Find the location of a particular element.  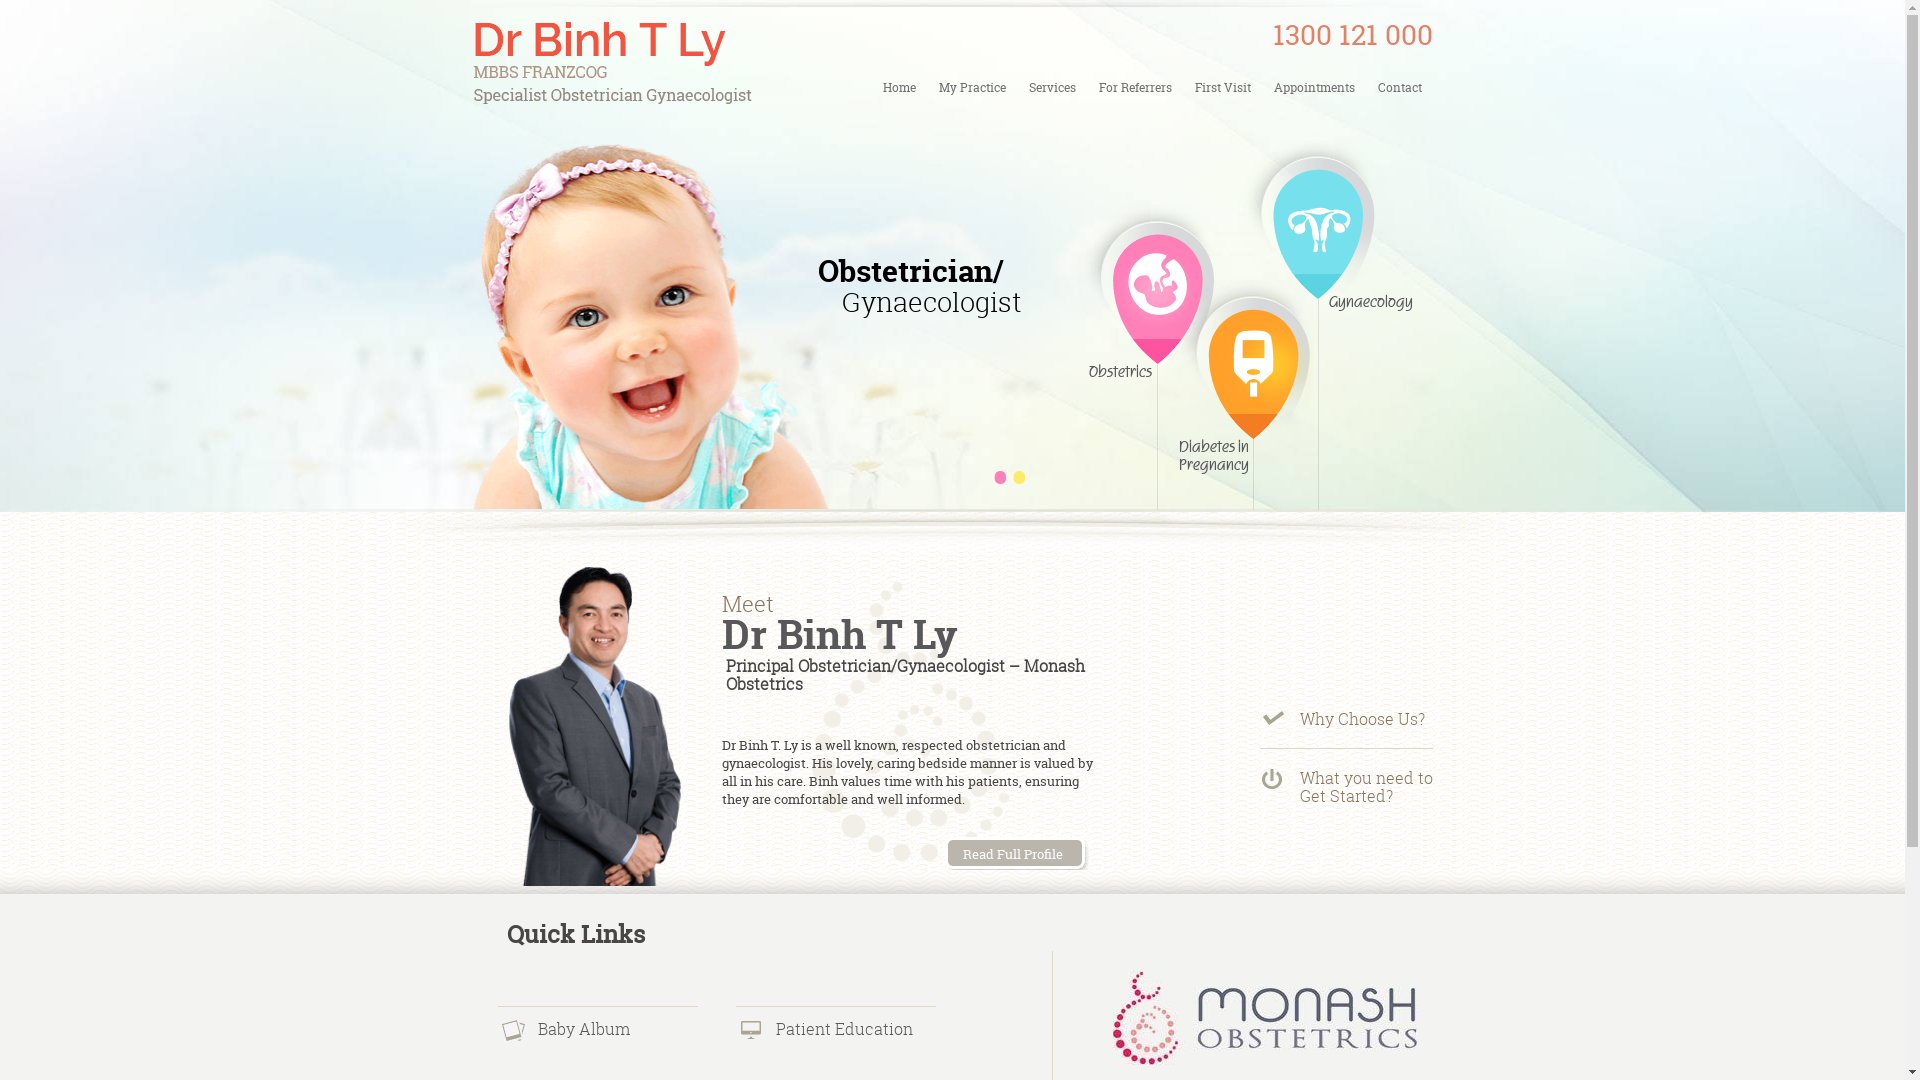

Obstetrics is located at coordinates (1154, 387).